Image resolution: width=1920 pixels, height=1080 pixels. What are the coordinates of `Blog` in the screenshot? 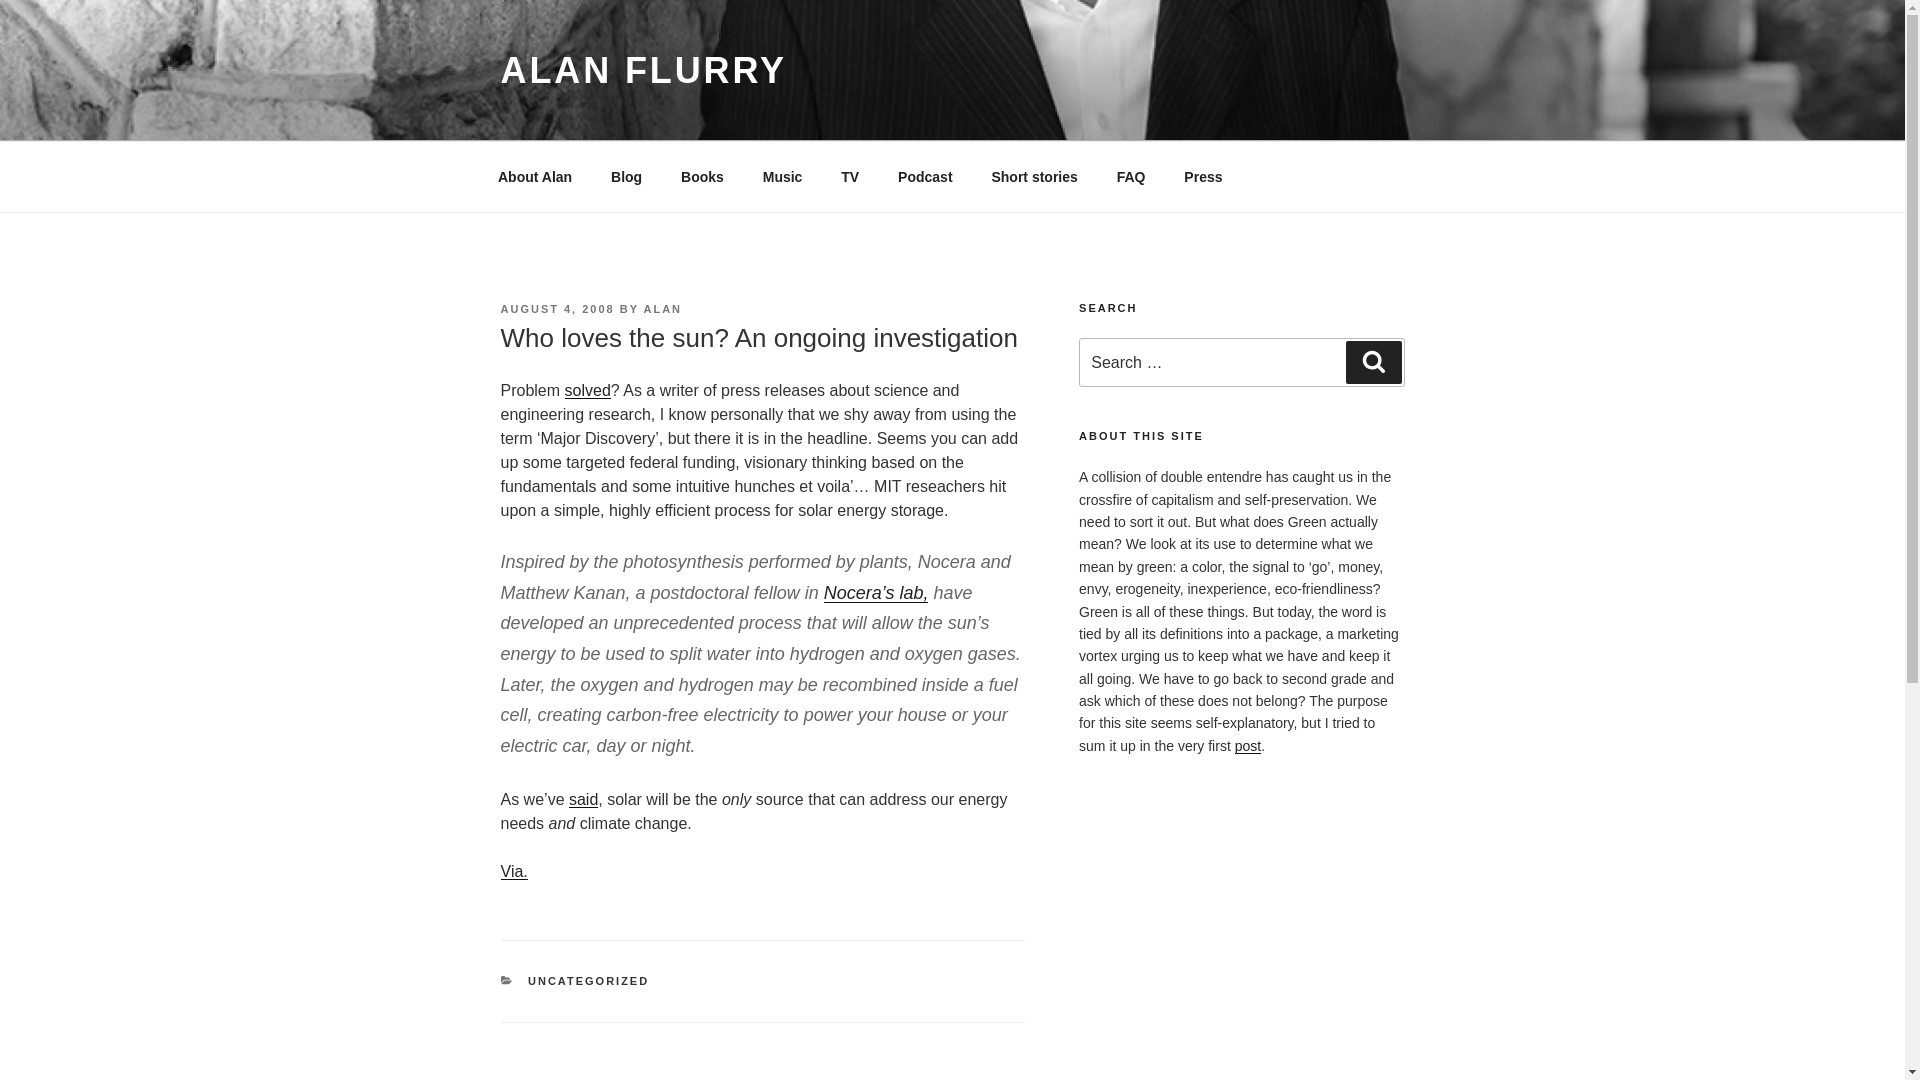 It's located at (626, 176).